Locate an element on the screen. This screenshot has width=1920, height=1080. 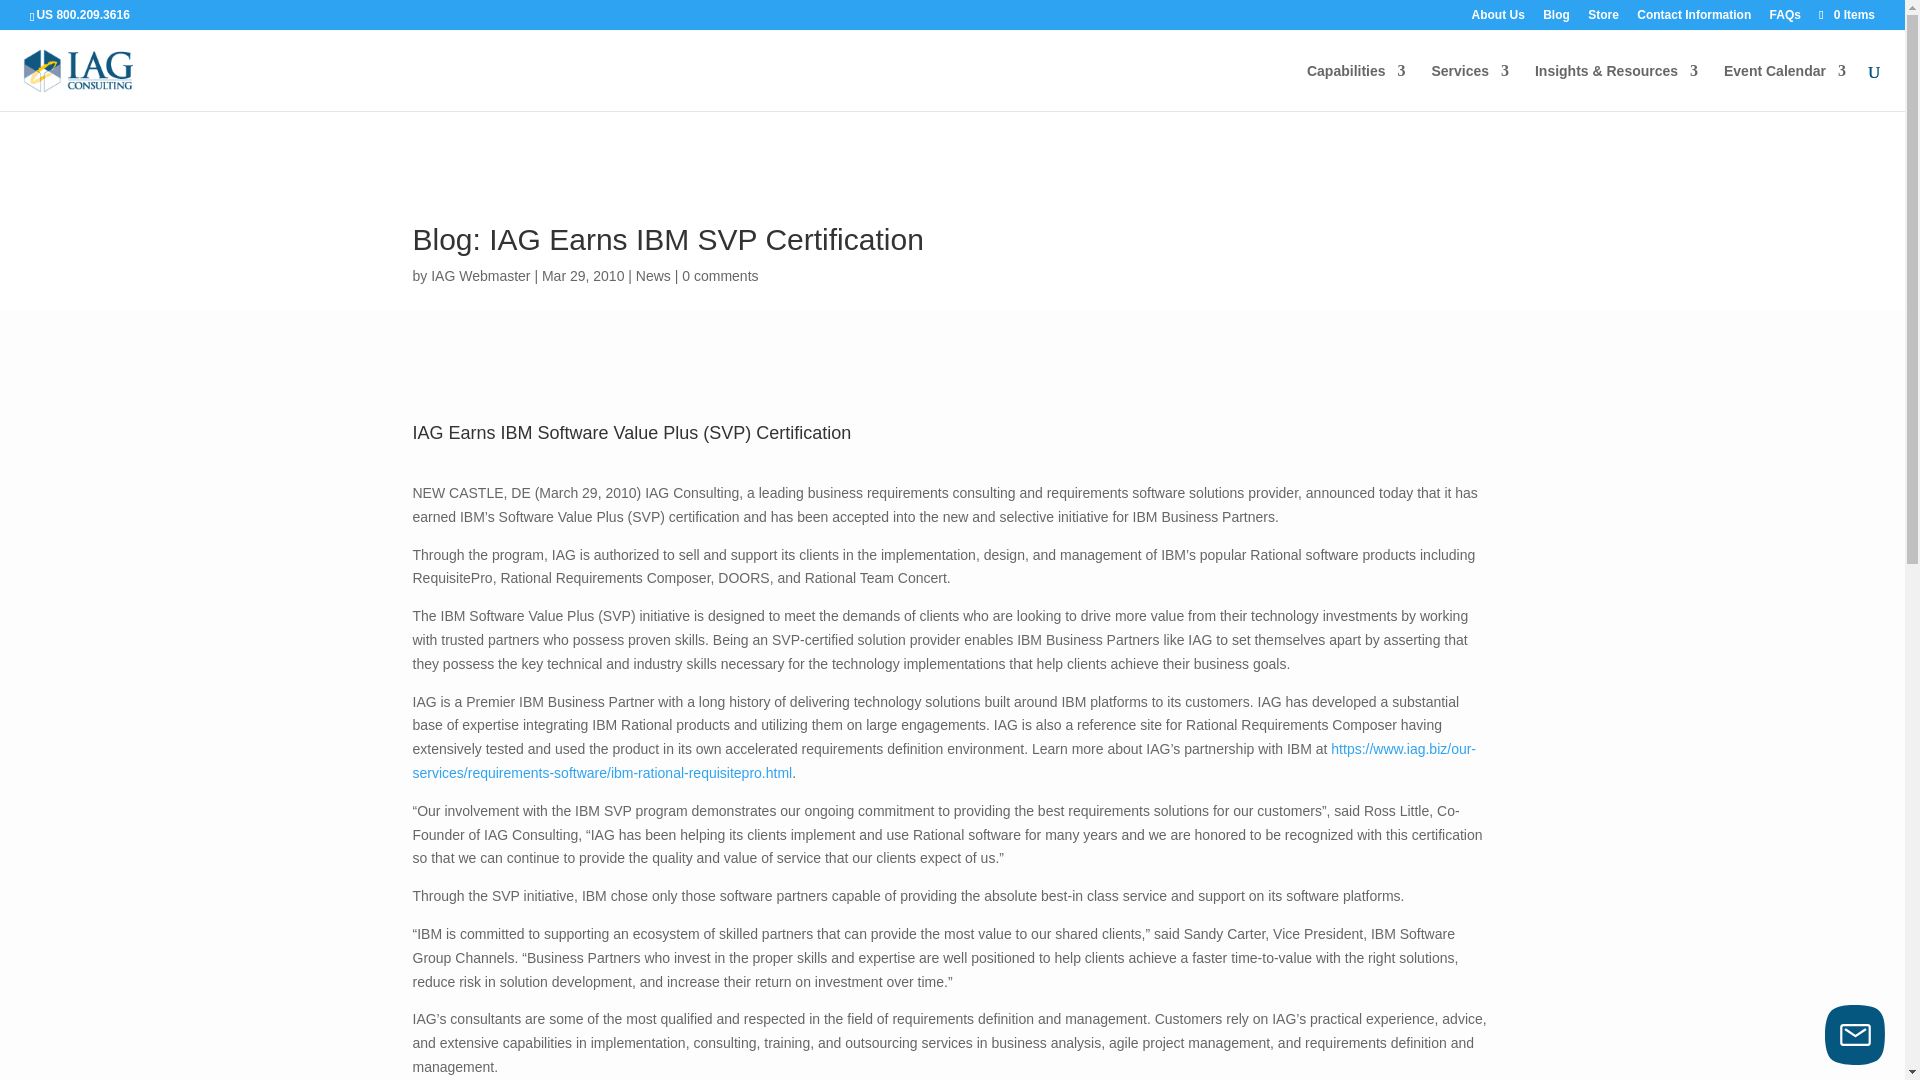
Capabilities is located at coordinates (1356, 87).